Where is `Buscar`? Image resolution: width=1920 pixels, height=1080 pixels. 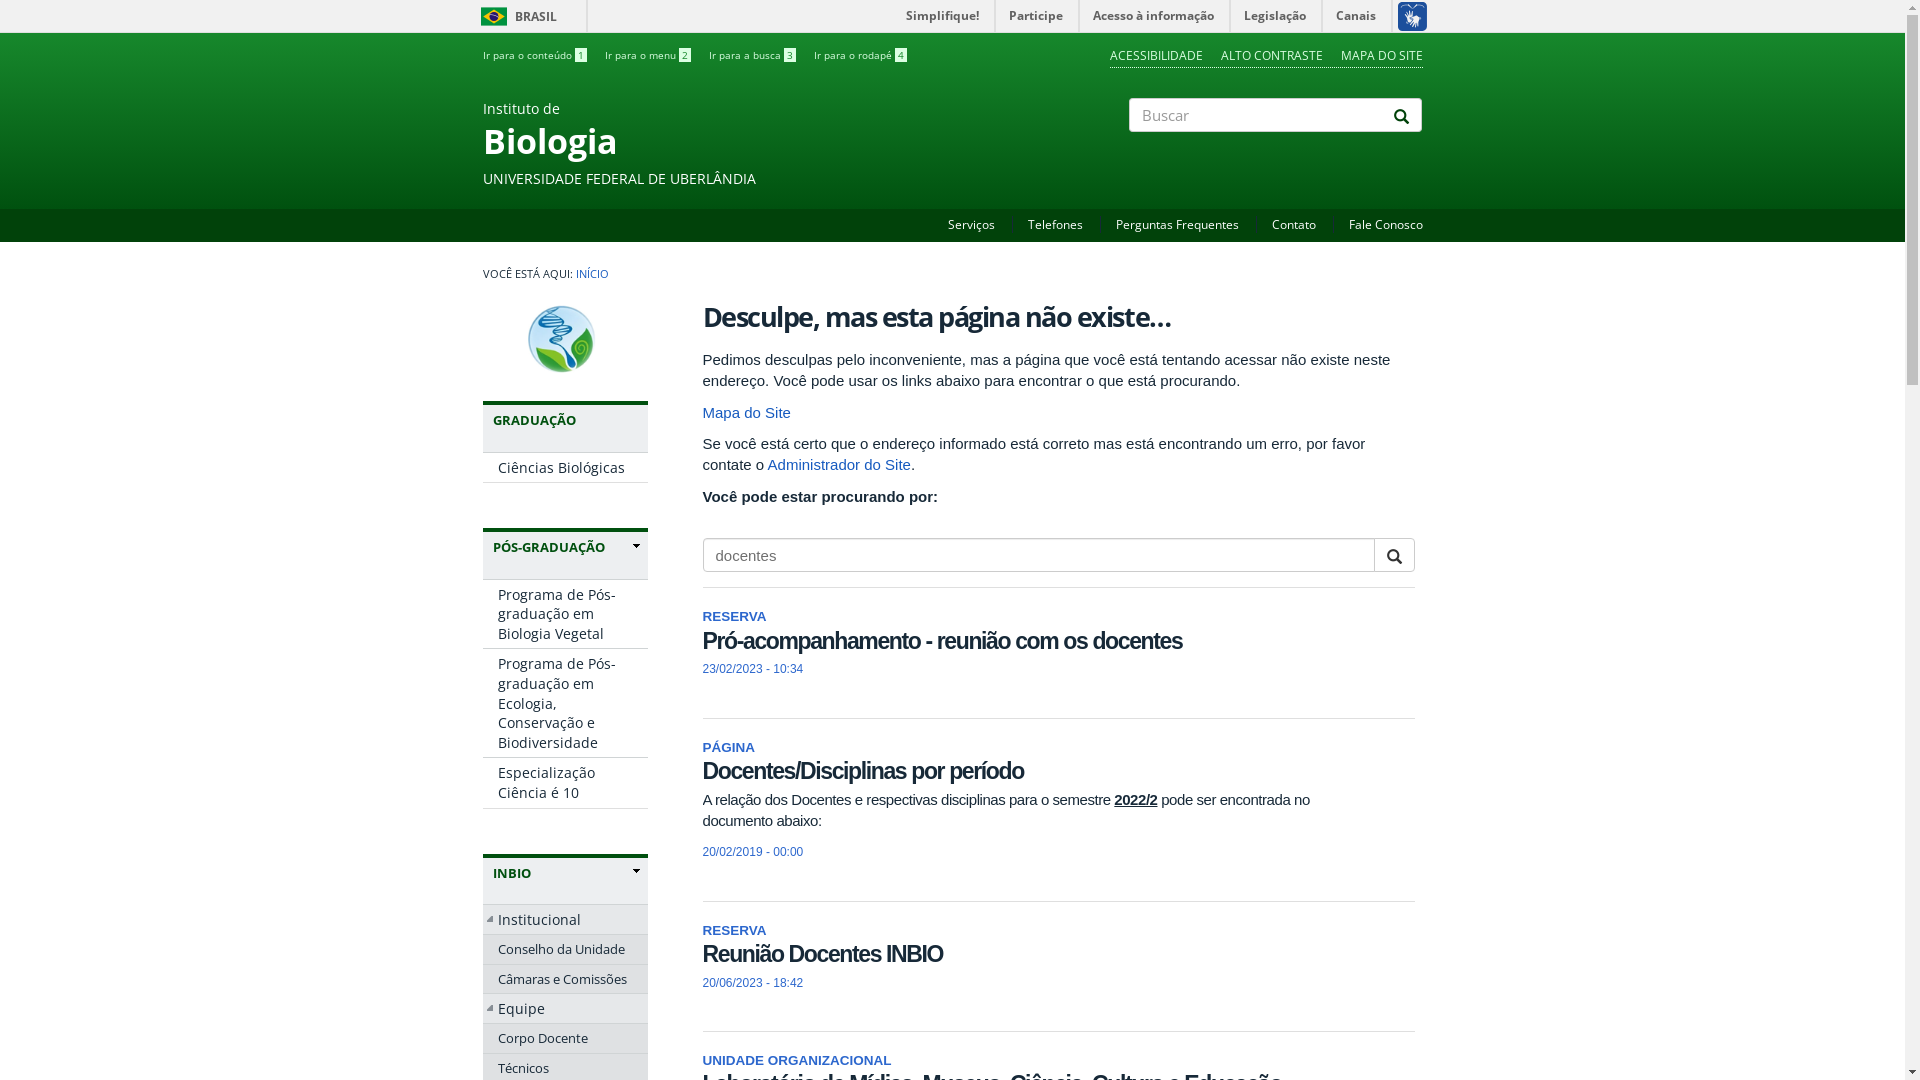 Buscar is located at coordinates (1130, 149).